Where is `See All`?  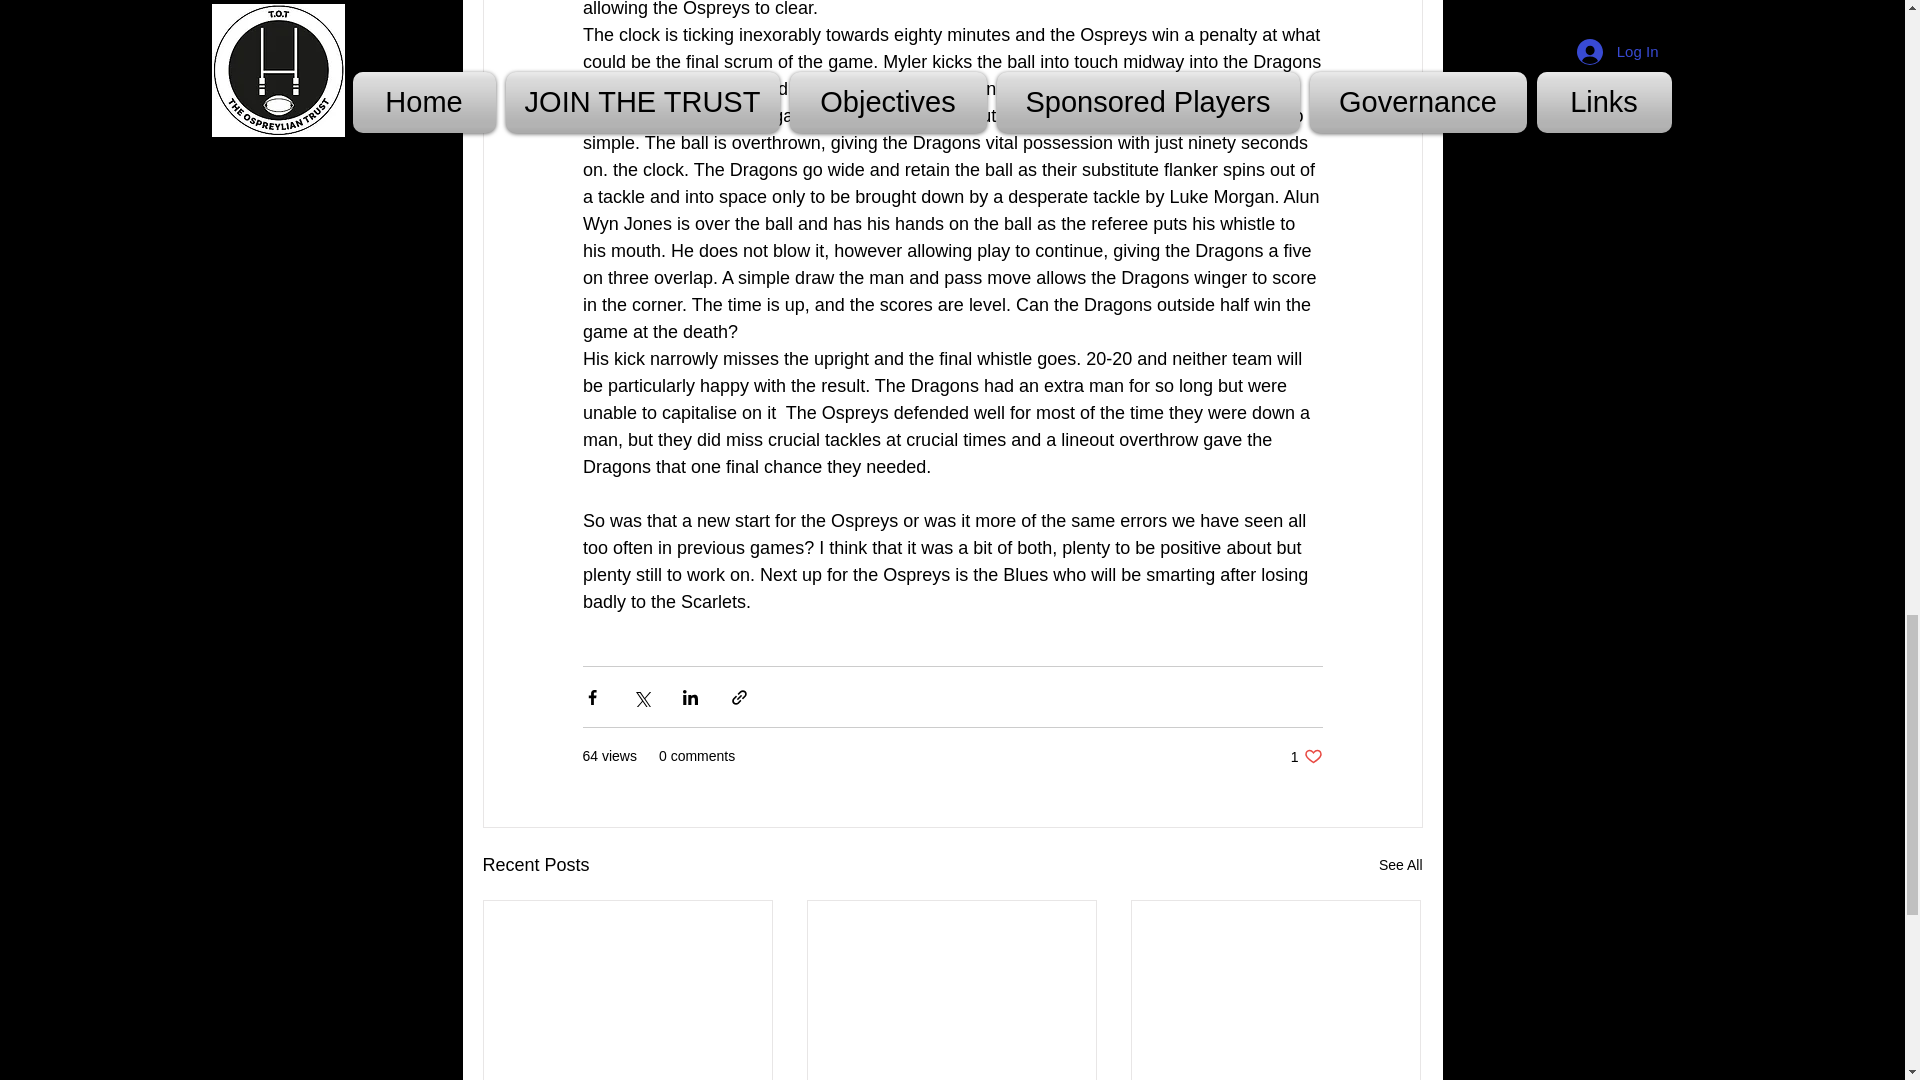 See All is located at coordinates (1400, 866).